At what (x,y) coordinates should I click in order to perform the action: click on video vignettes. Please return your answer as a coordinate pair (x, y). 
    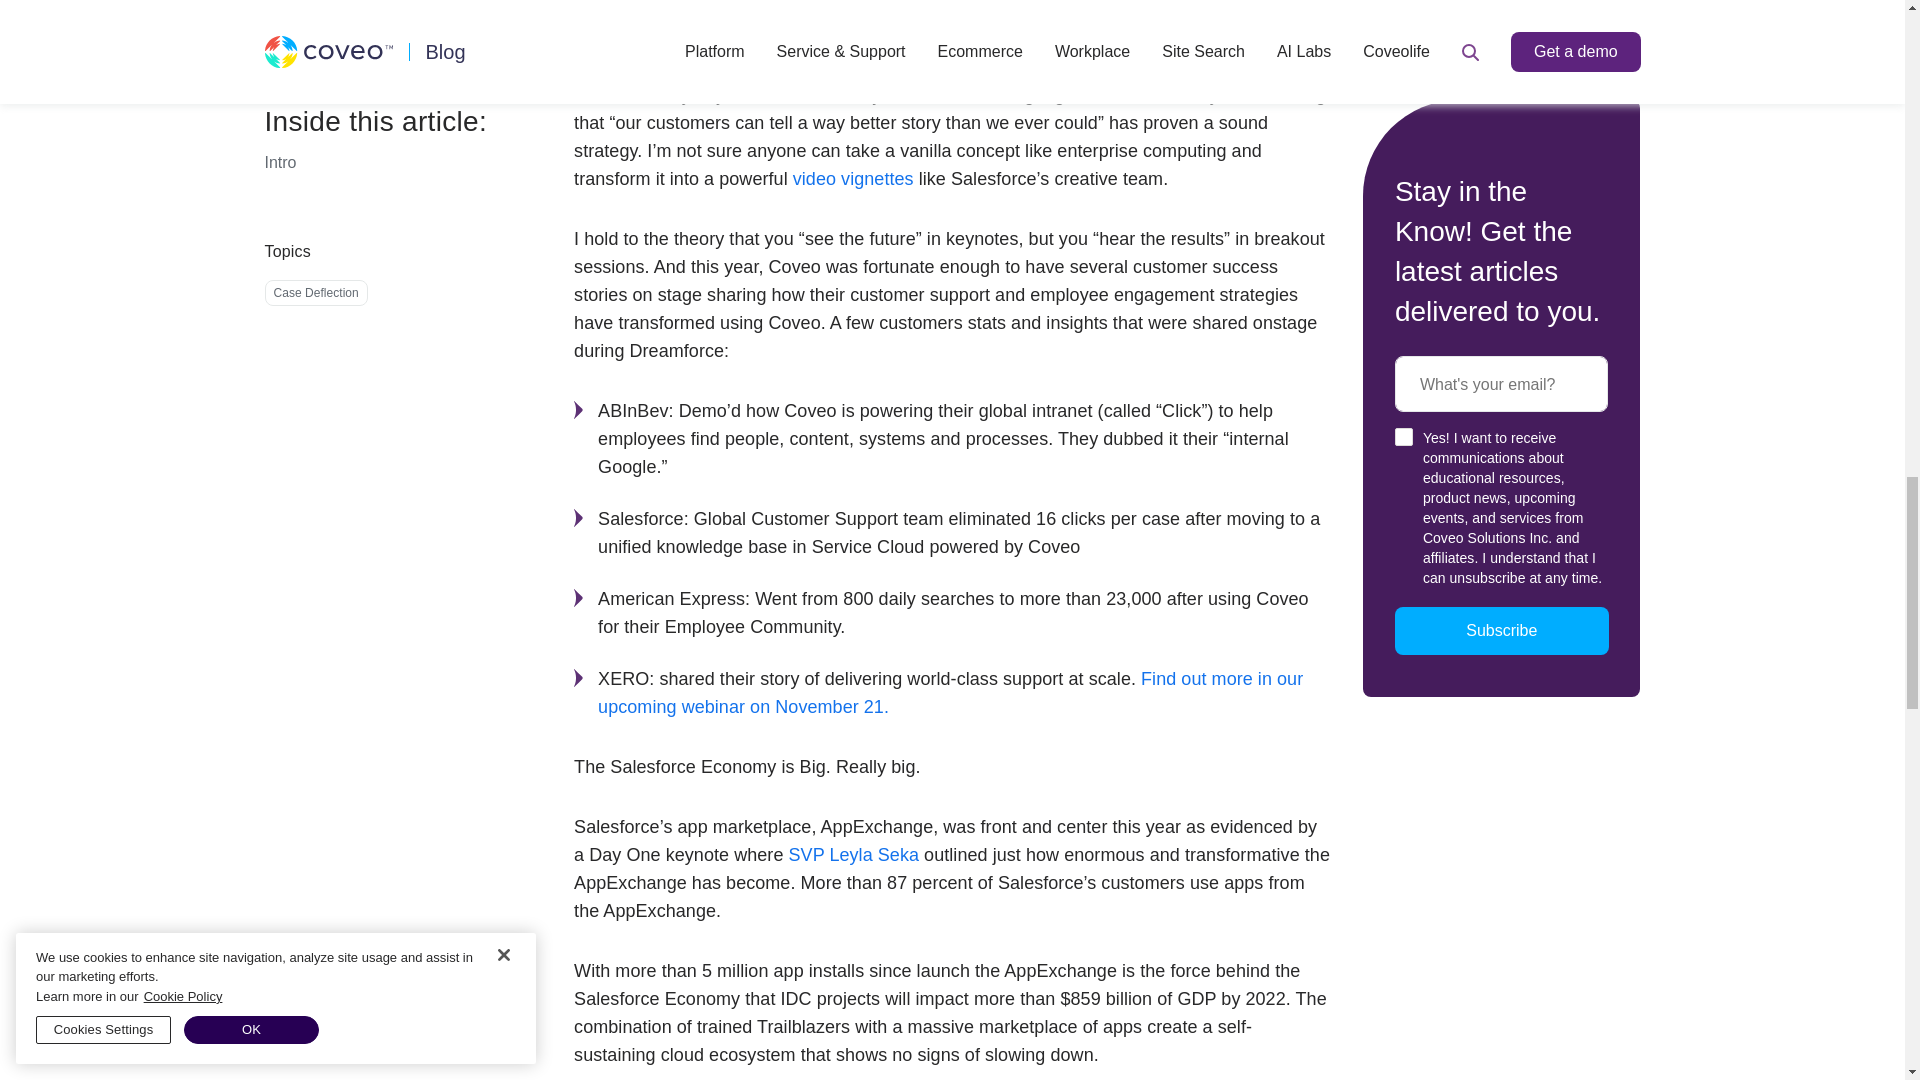
    Looking at the image, I should click on (852, 178).